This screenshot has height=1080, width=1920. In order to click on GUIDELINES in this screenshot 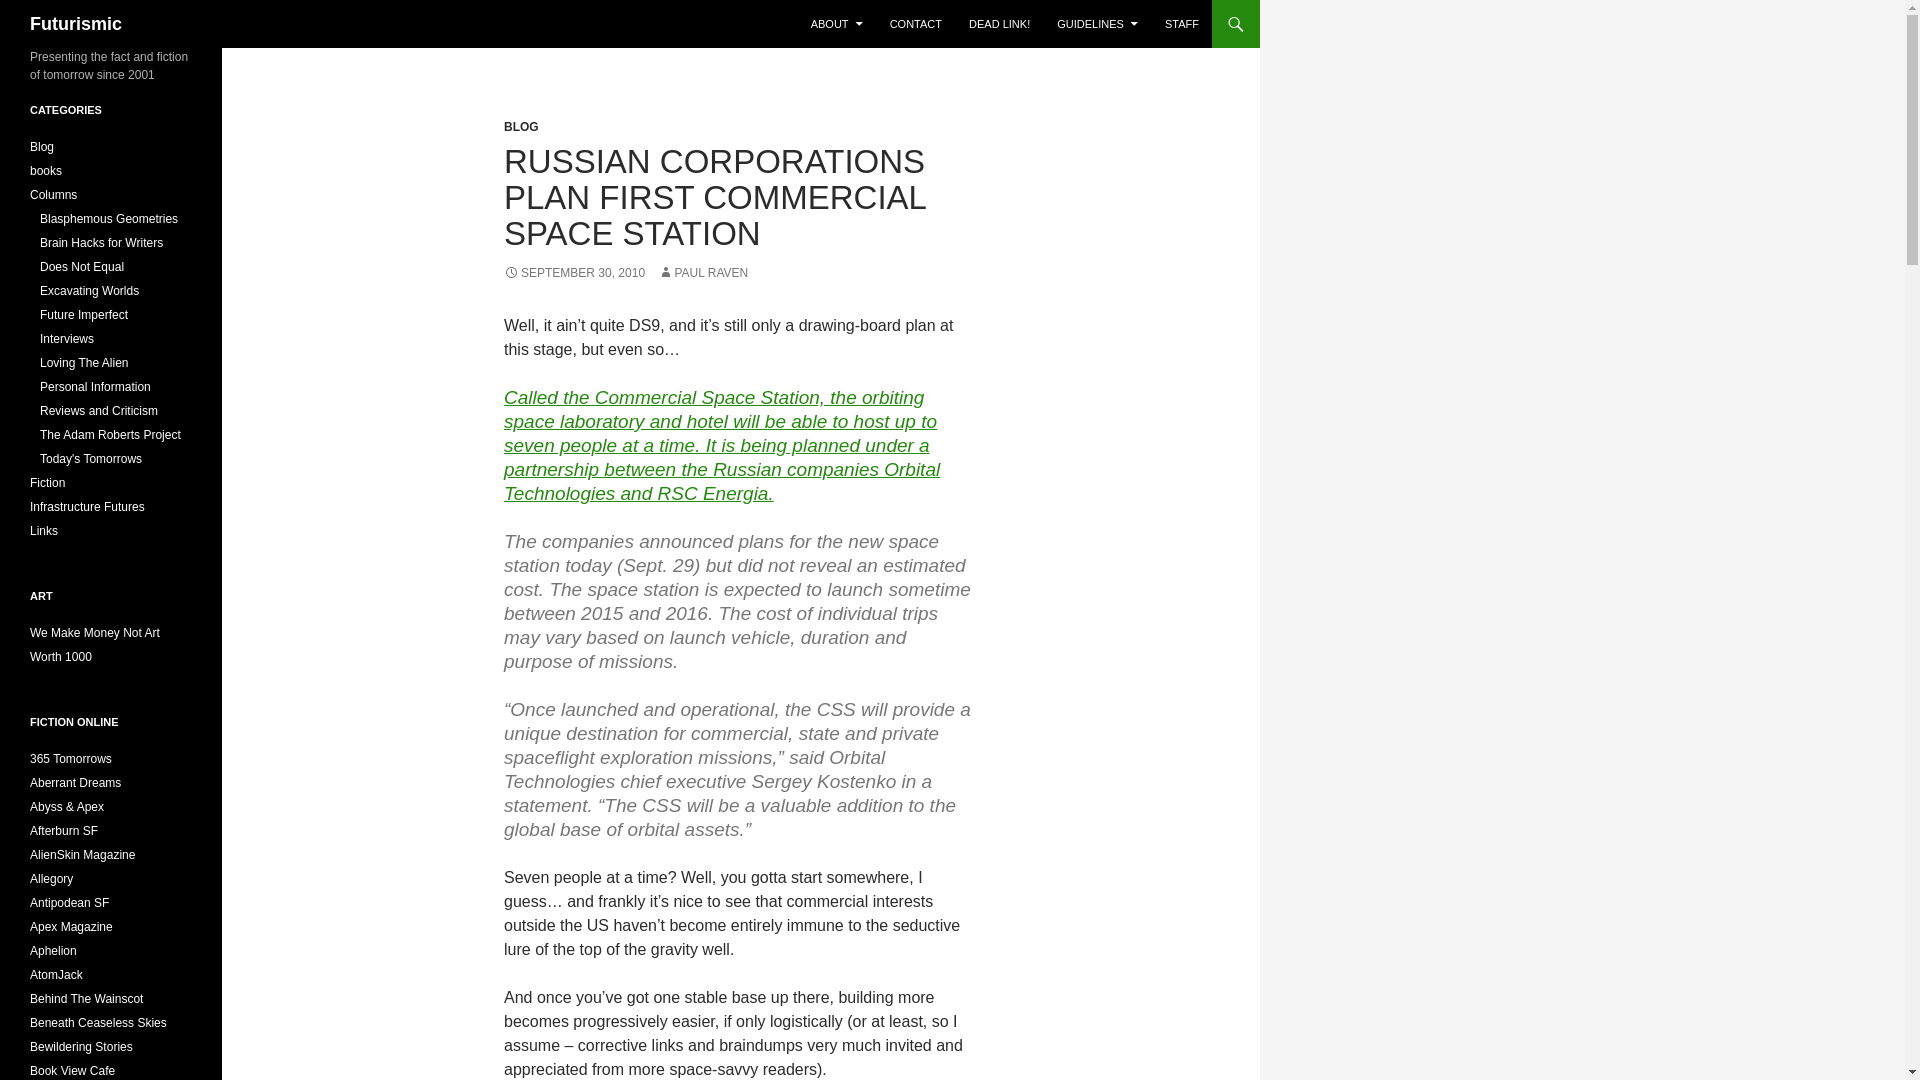, I will do `click(1097, 24)`.